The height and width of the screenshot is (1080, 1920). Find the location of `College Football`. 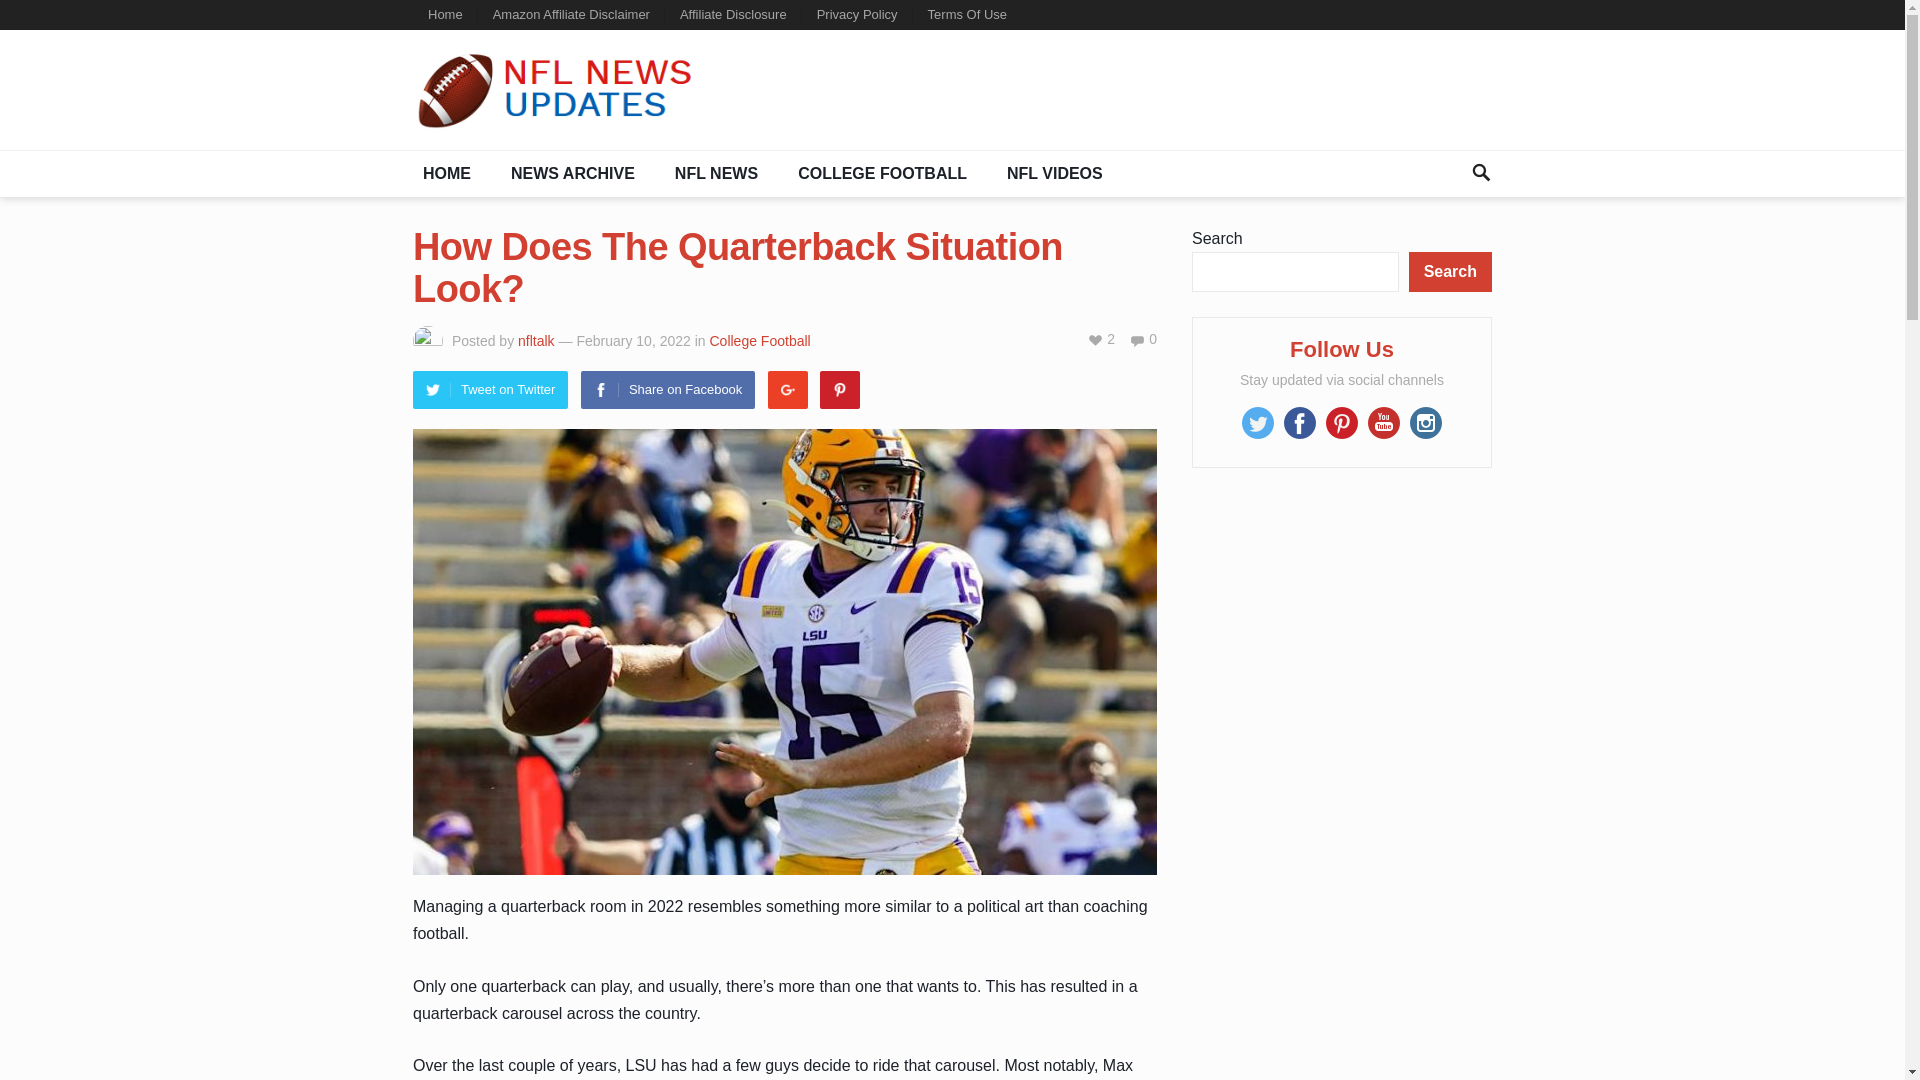

College Football is located at coordinates (760, 340).